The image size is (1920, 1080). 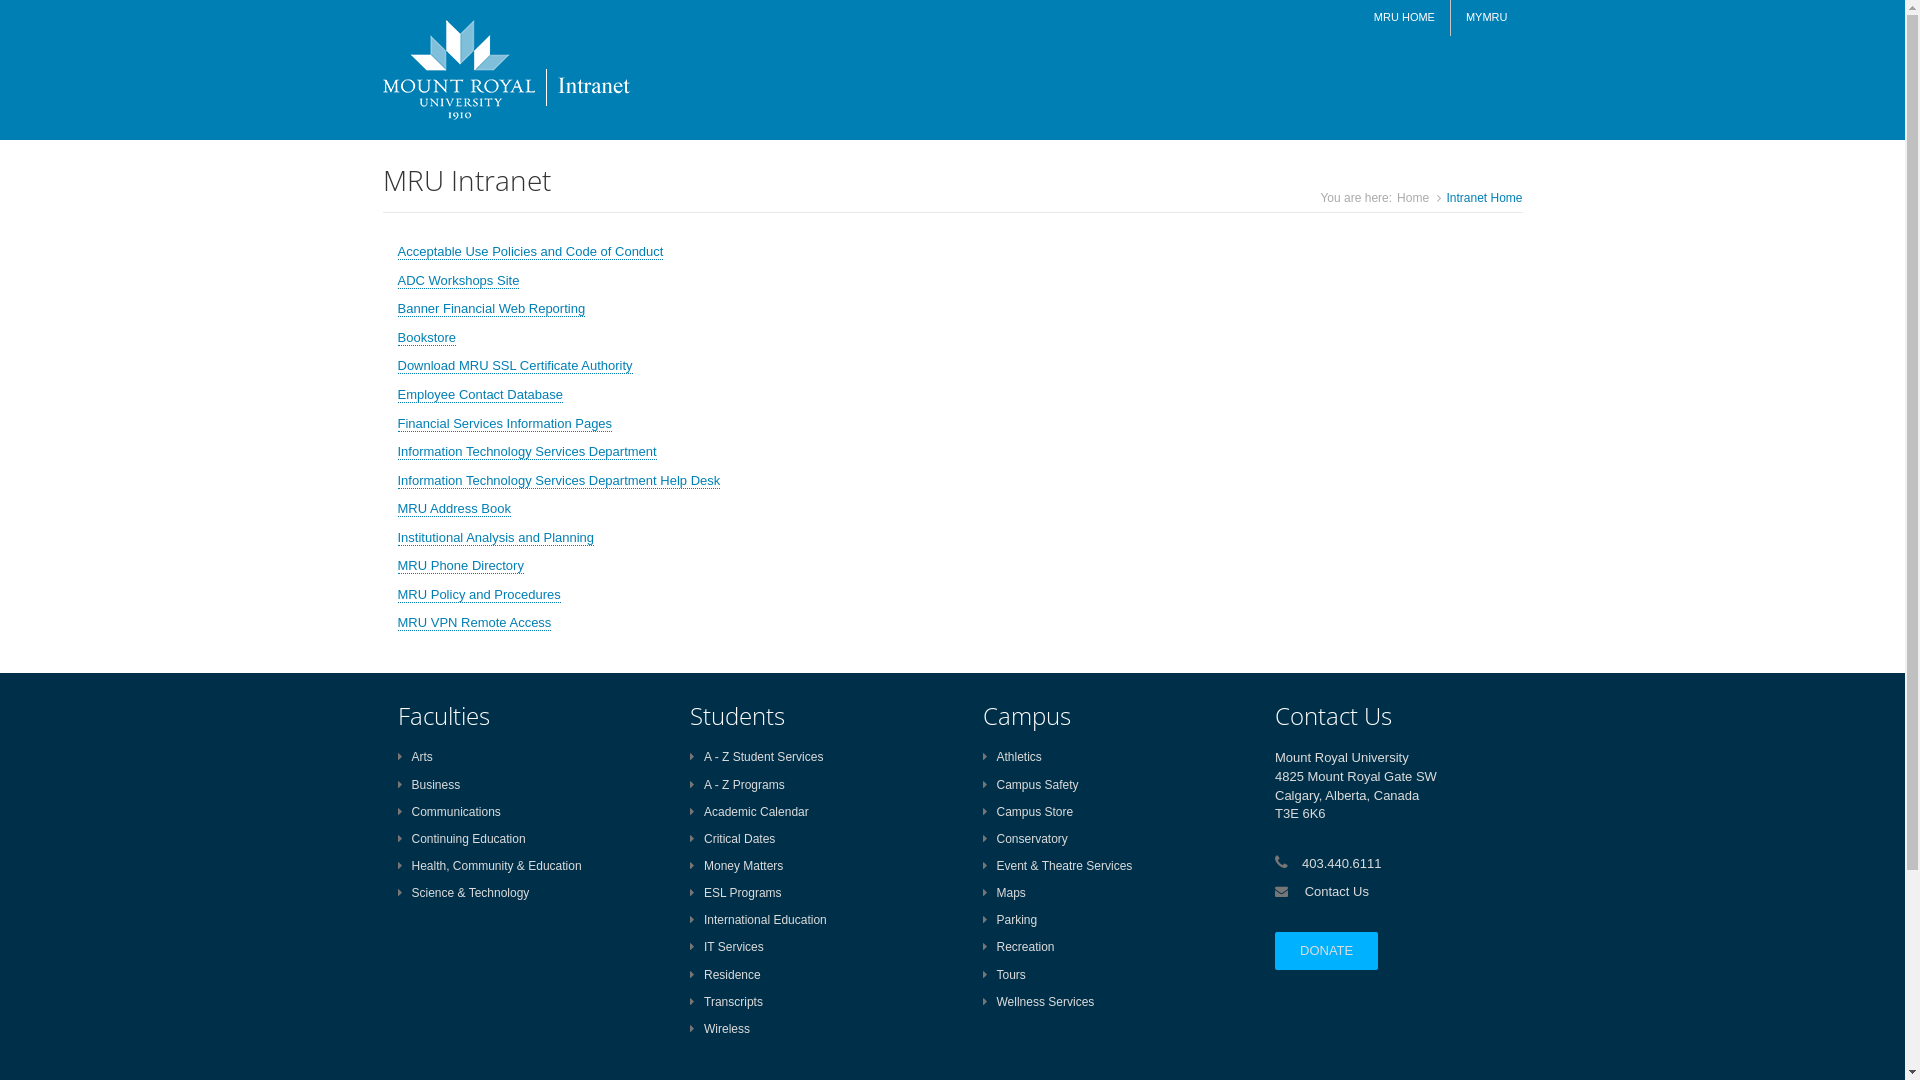 What do you see at coordinates (726, 975) in the screenshot?
I see `Residence` at bounding box center [726, 975].